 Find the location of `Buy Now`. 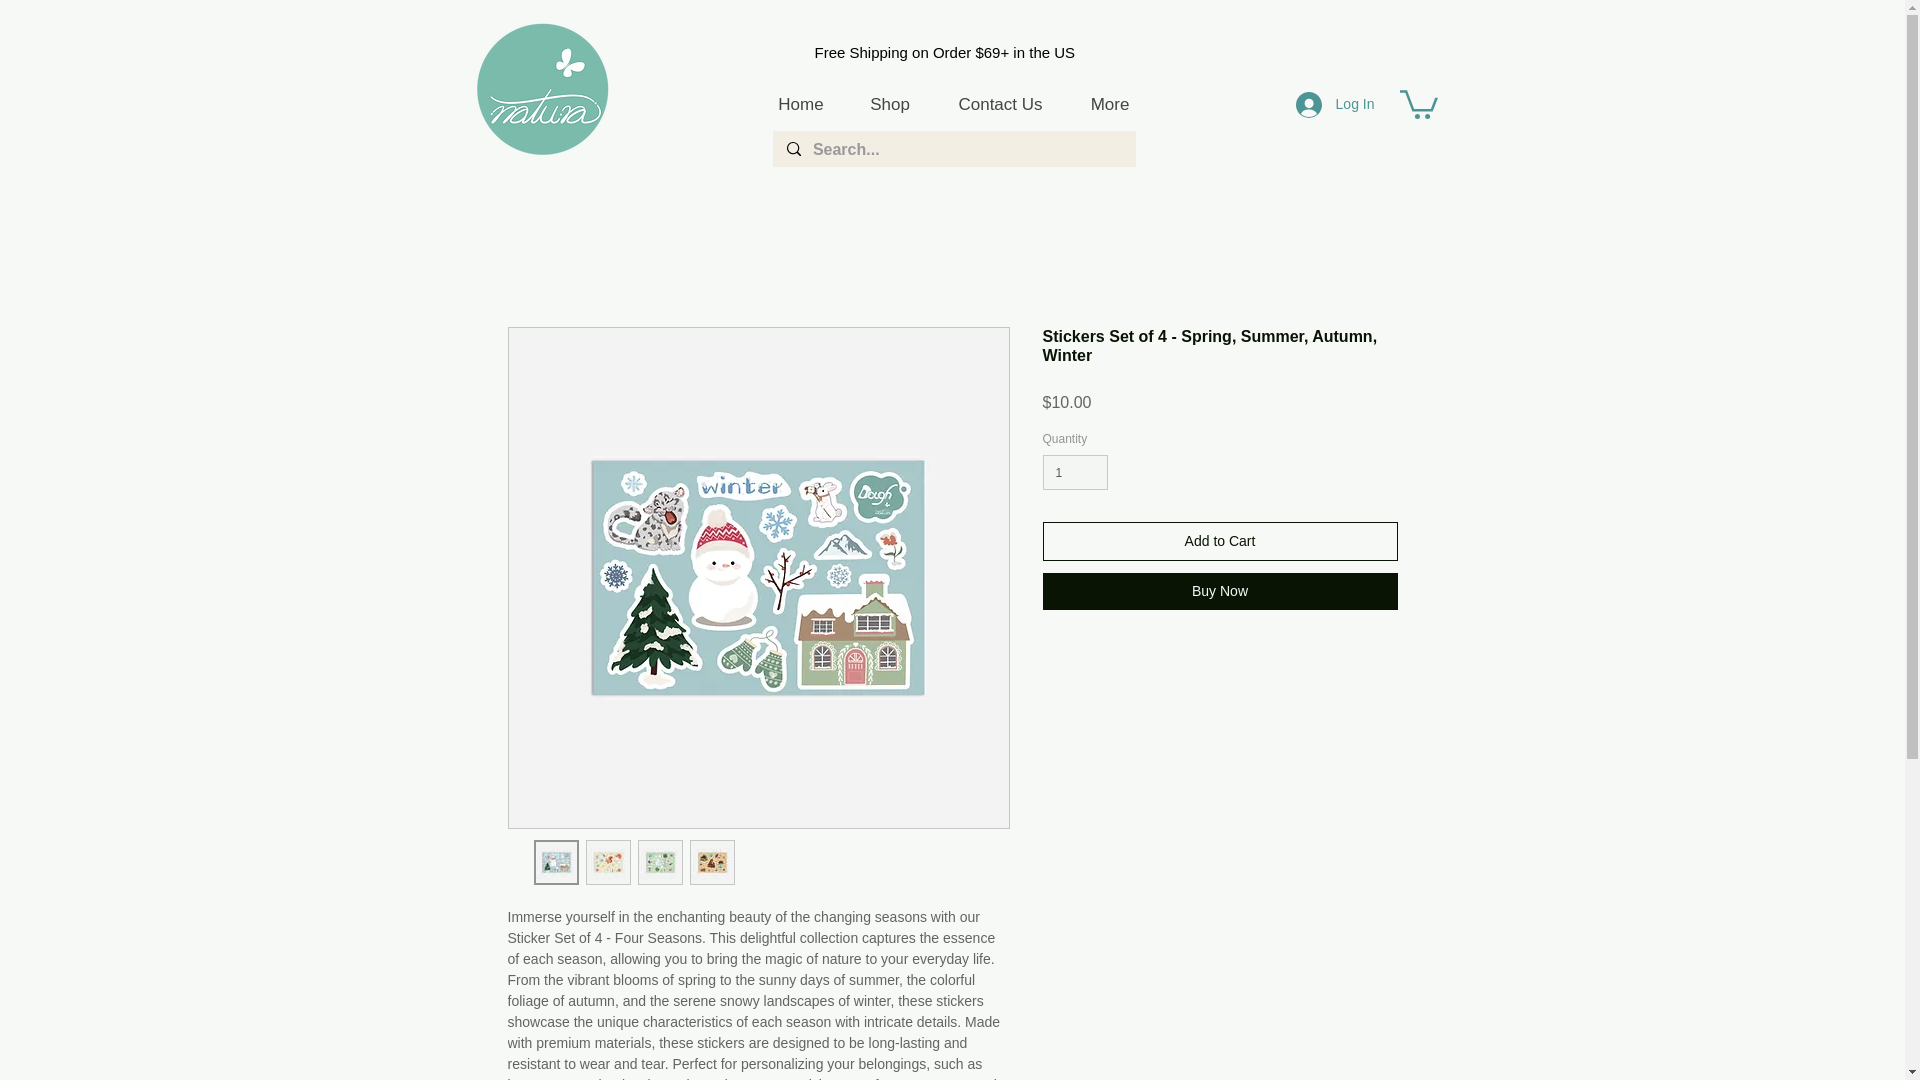

Buy Now is located at coordinates (1220, 592).